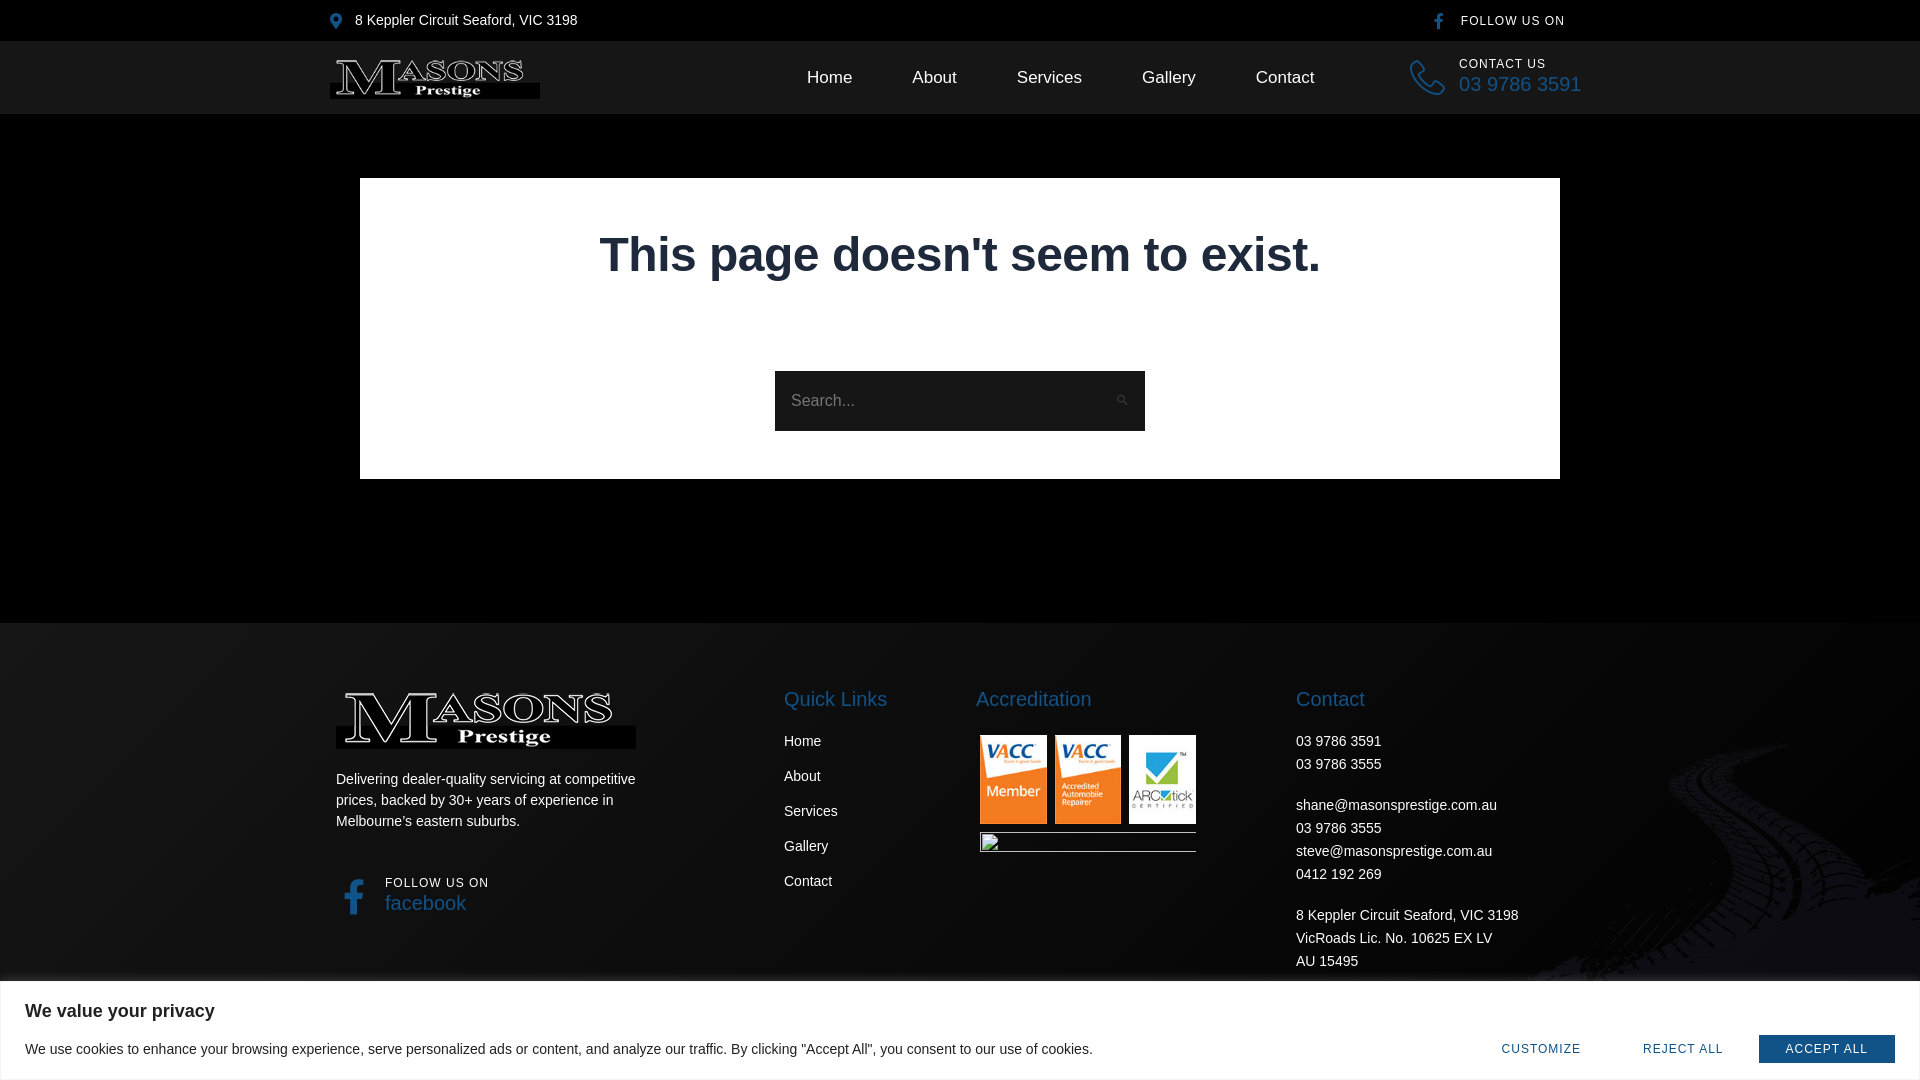 The image size is (1920, 1080). Describe the element at coordinates (1286, 78) in the screenshot. I see `Contact` at that location.